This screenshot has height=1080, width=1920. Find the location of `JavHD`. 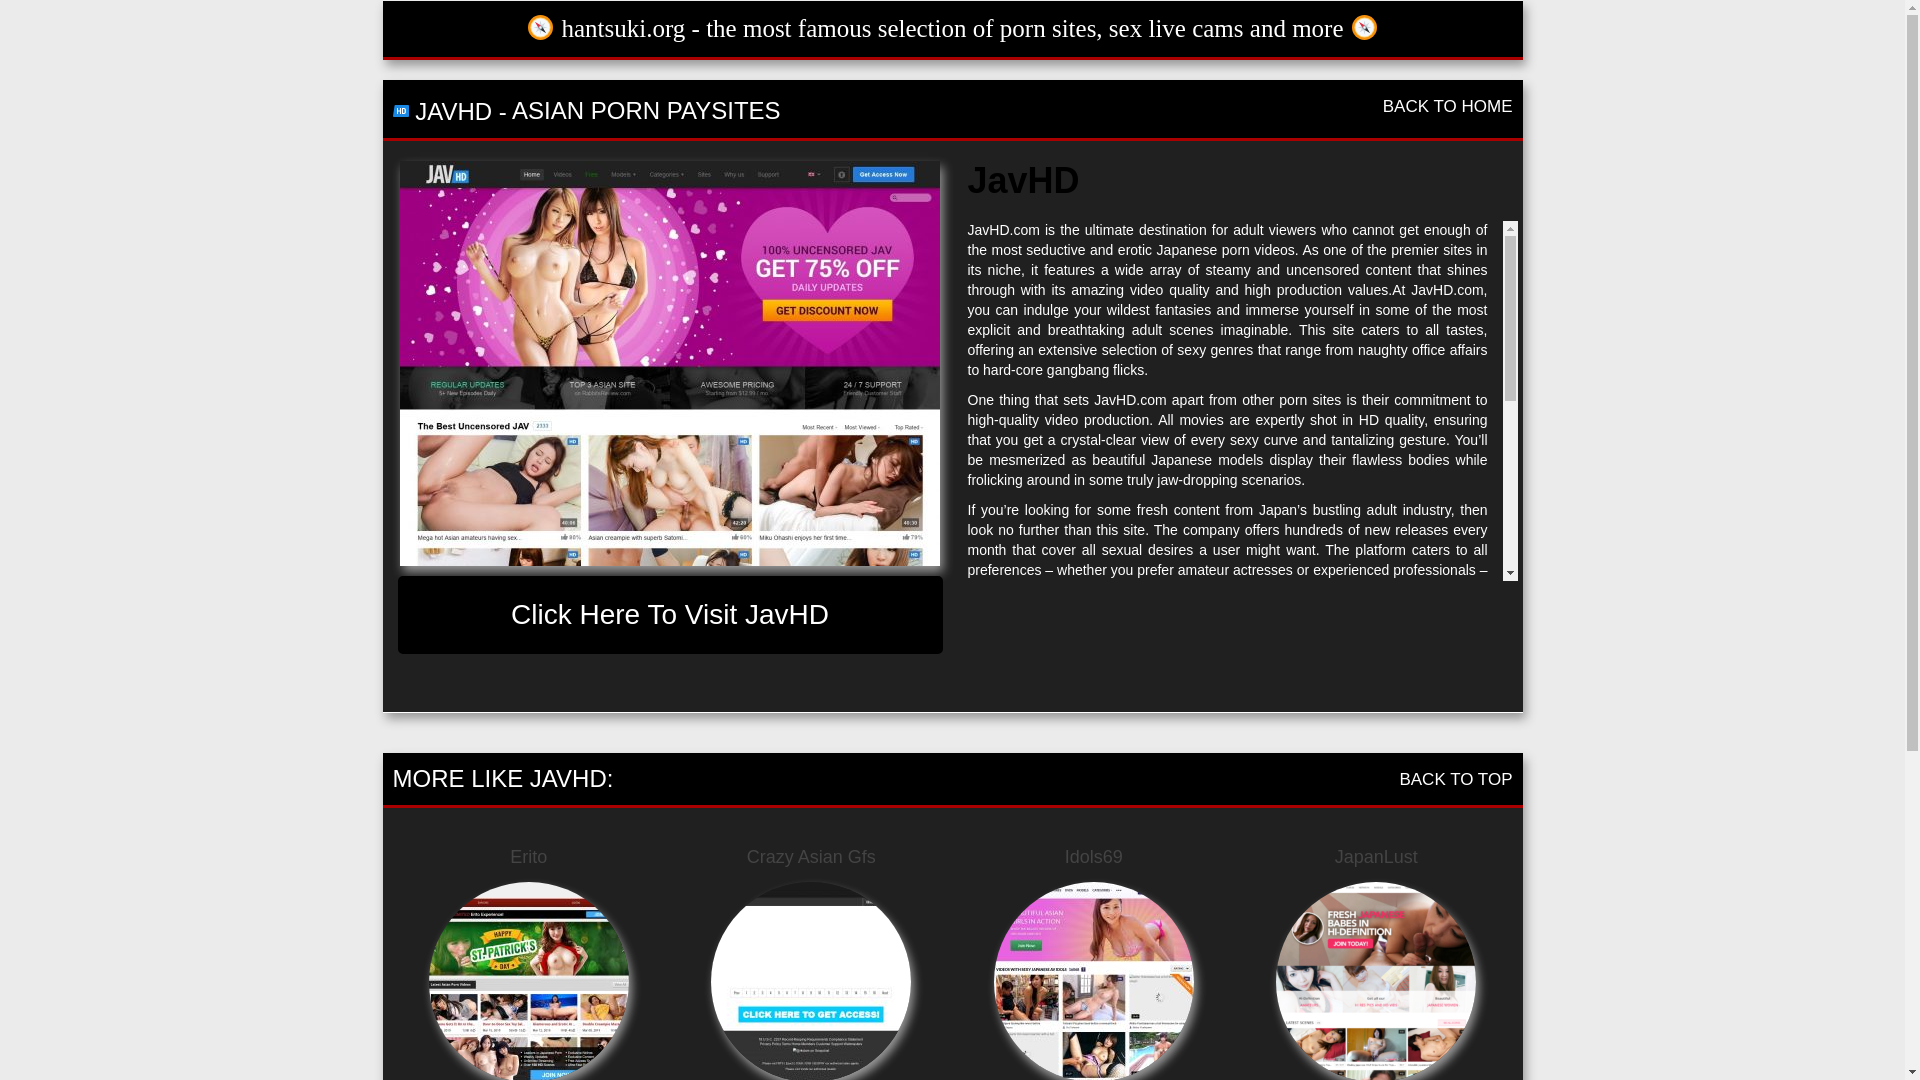

JavHD is located at coordinates (670, 614).